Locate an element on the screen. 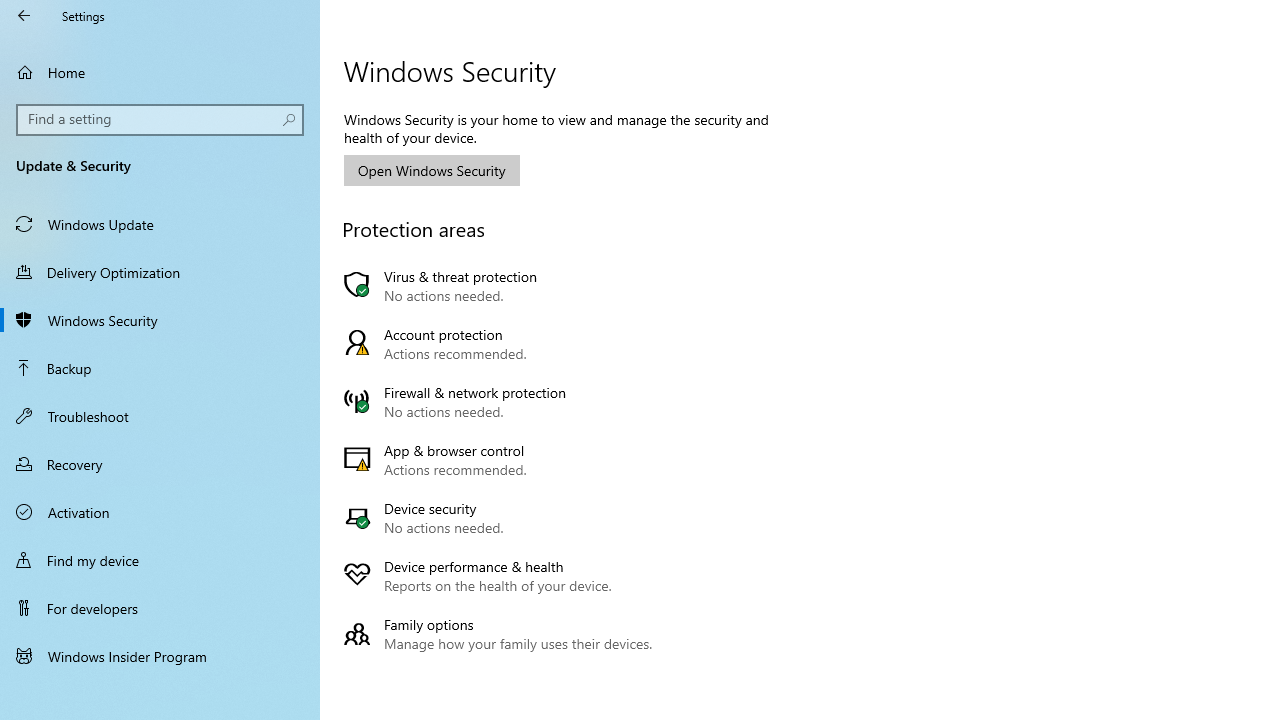 This screenshot has width=1280, height=720. Troubleshoot is located at coordinates (160, 415).